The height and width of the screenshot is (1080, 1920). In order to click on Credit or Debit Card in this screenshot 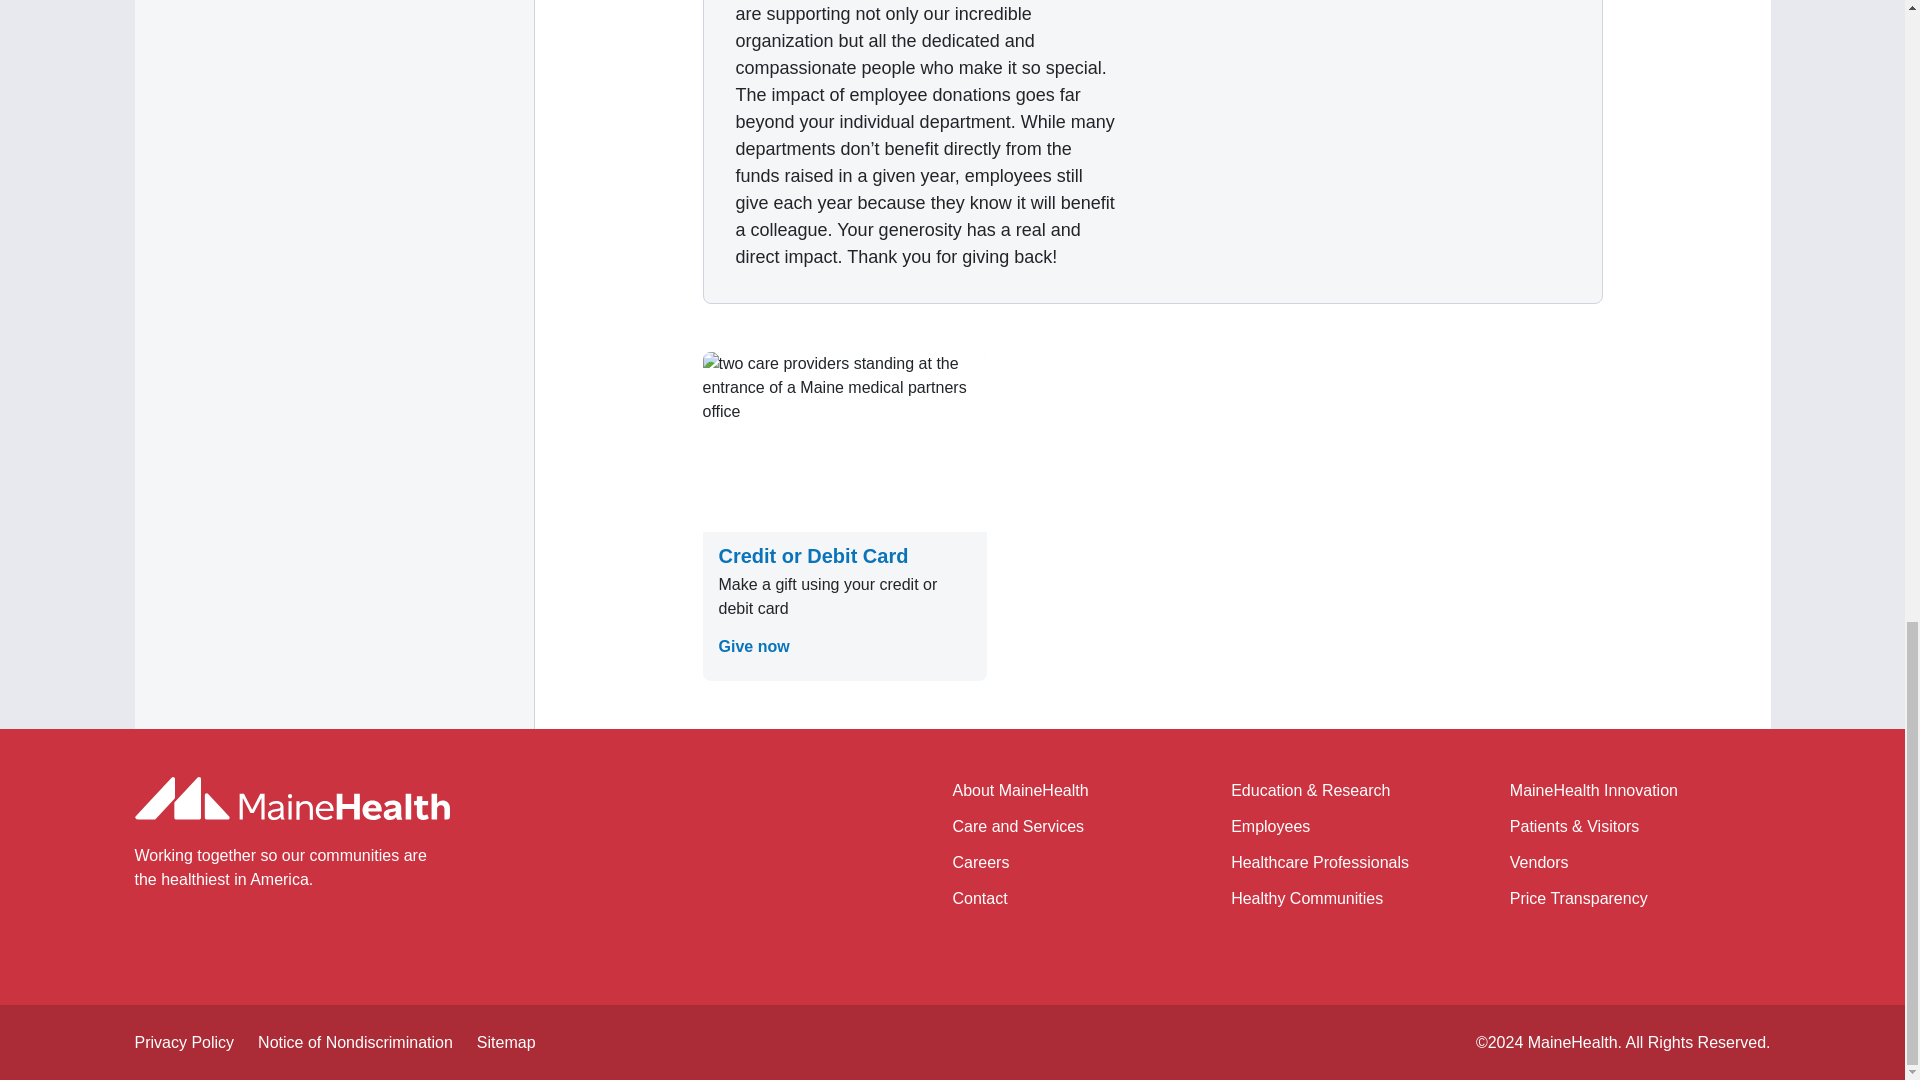, I will do `click(813, 556)`.